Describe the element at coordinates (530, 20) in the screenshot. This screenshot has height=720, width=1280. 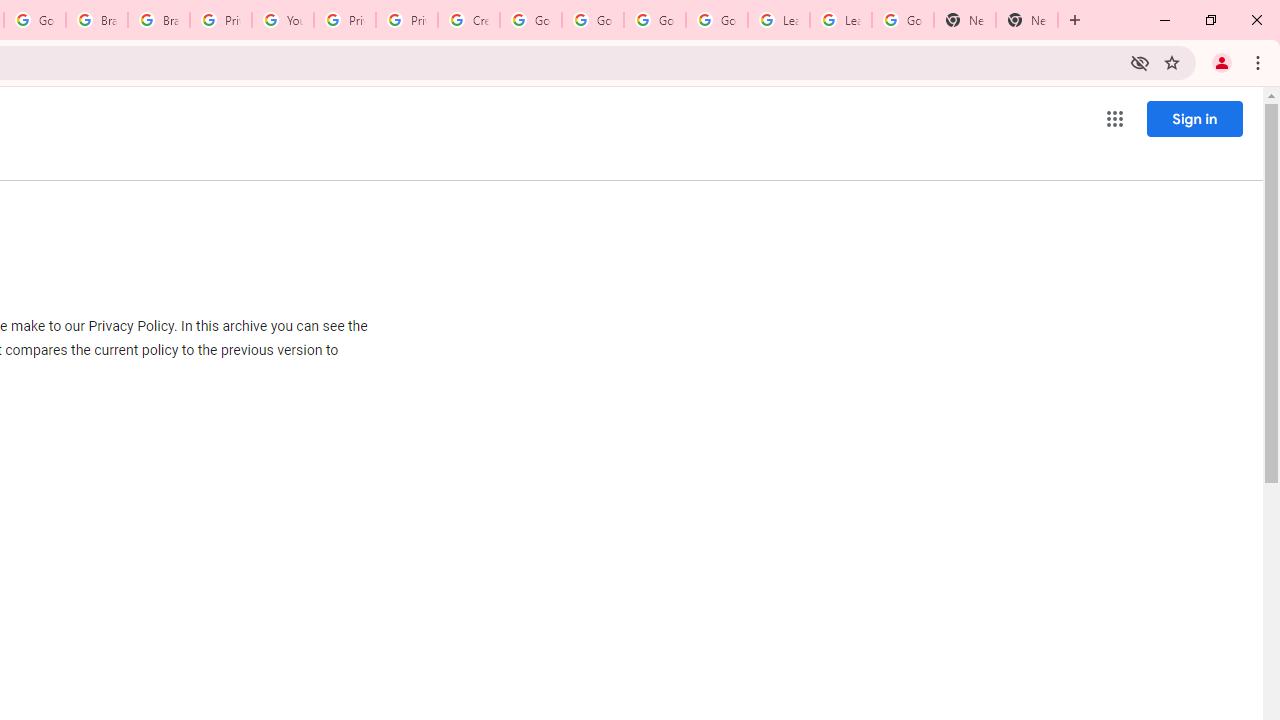
I see `Google Account Help` at that location.